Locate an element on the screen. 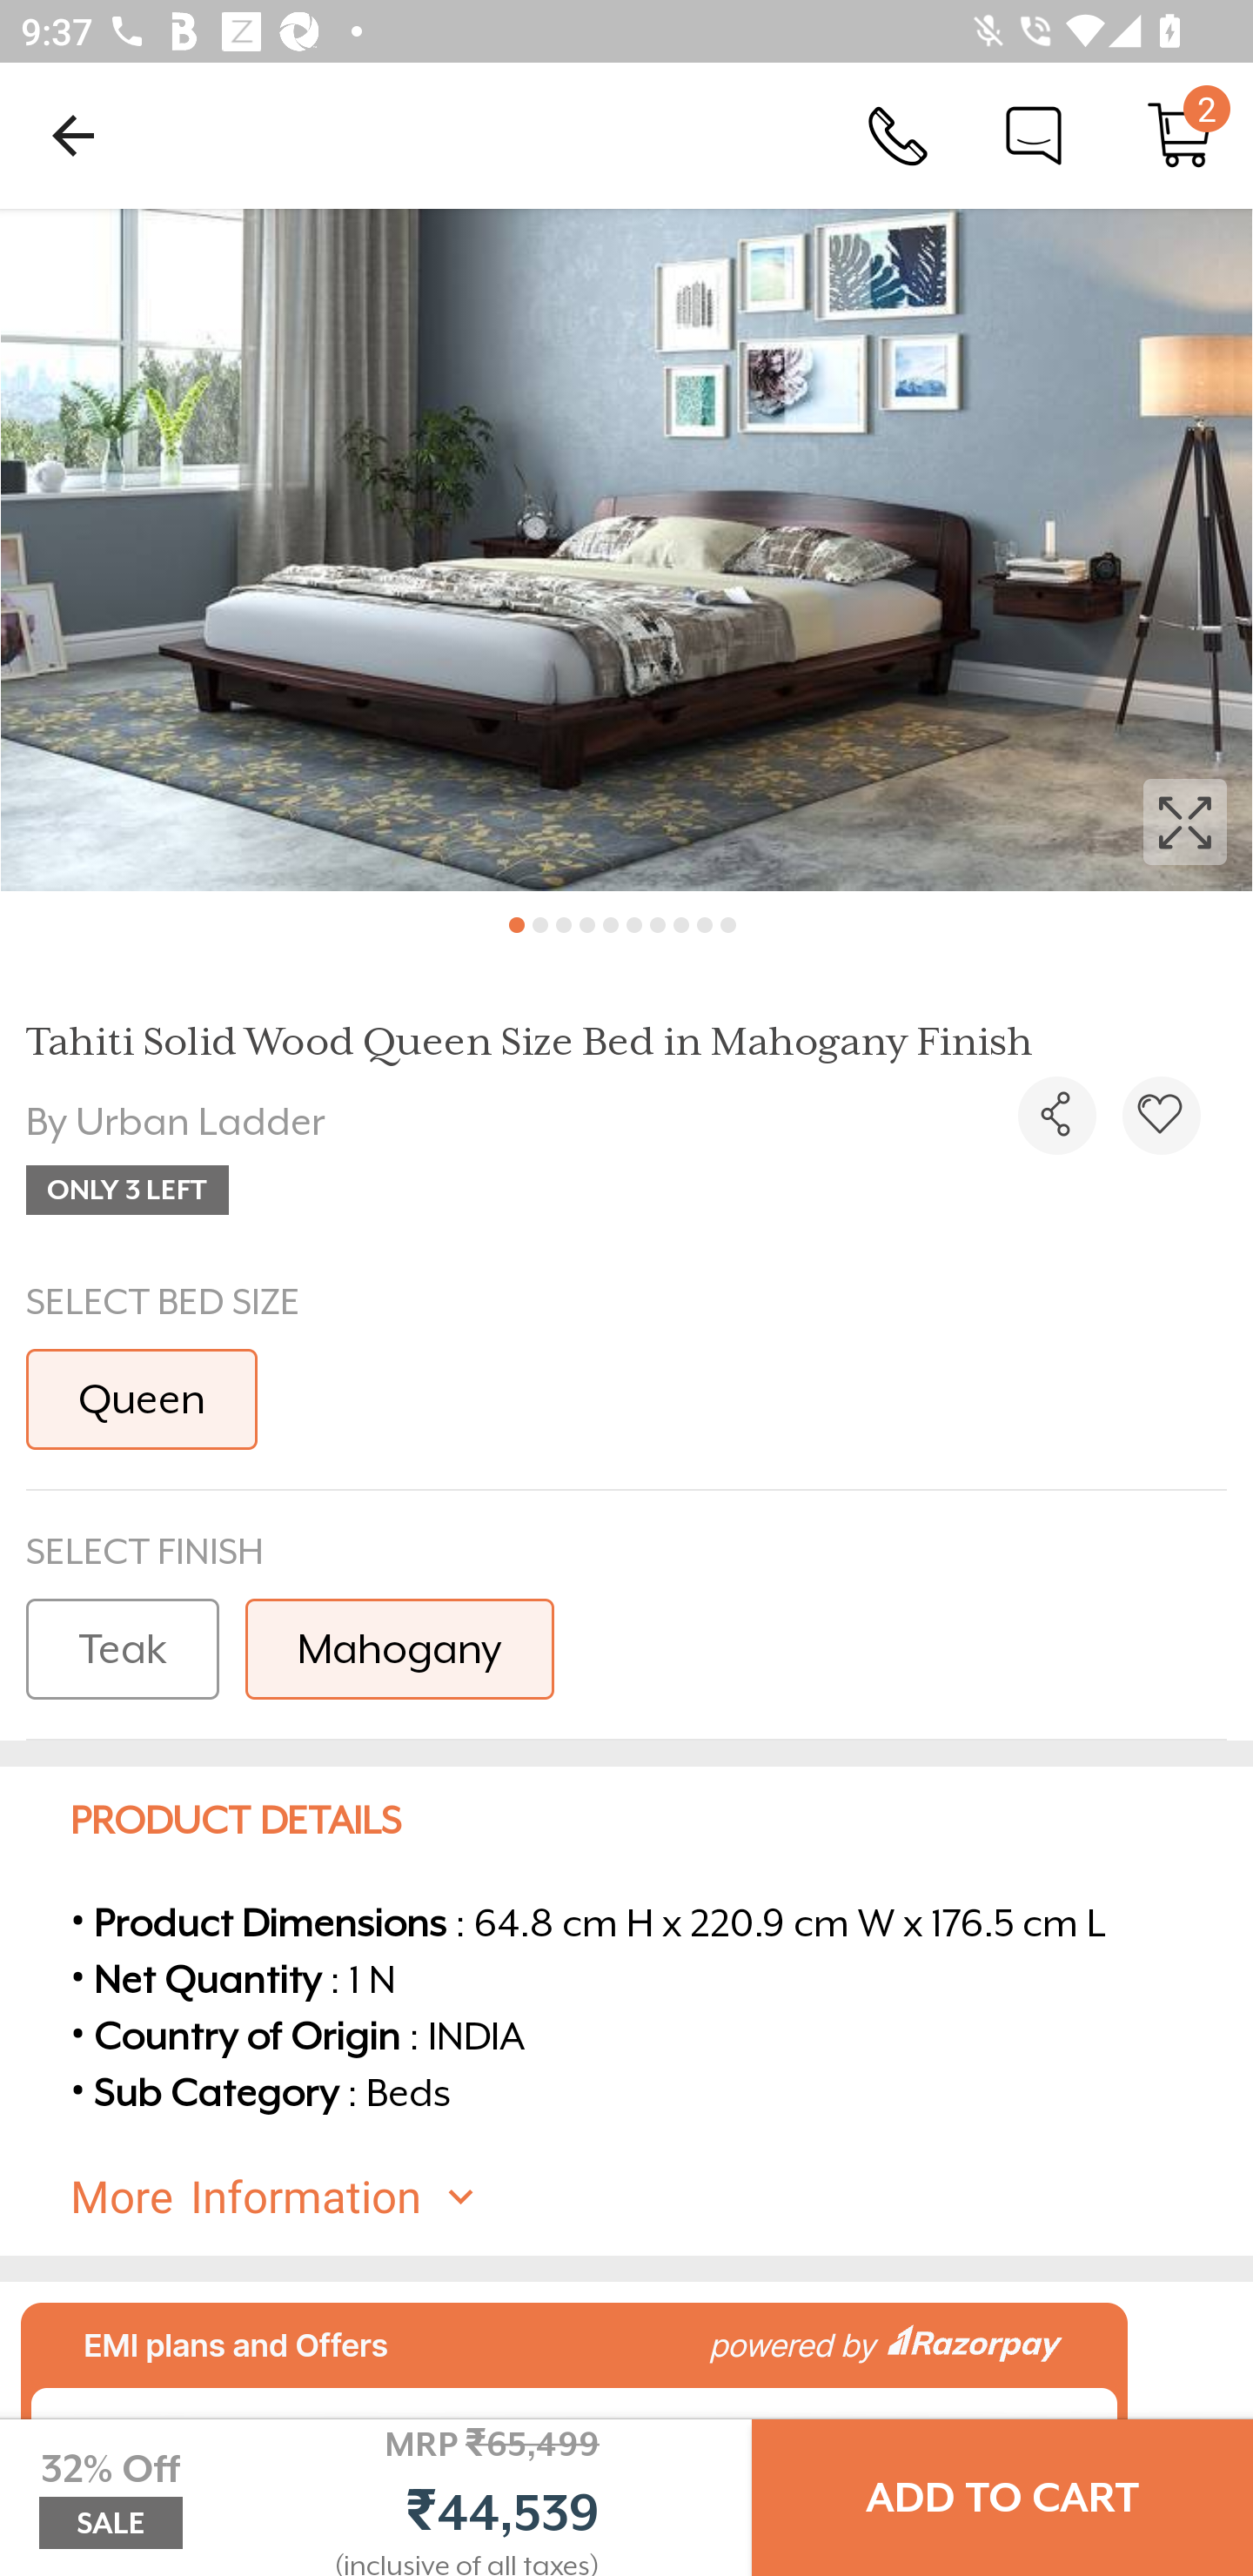 This screenshot has width=1253, height=2576. Chat is located at coordinates (1034, 134).